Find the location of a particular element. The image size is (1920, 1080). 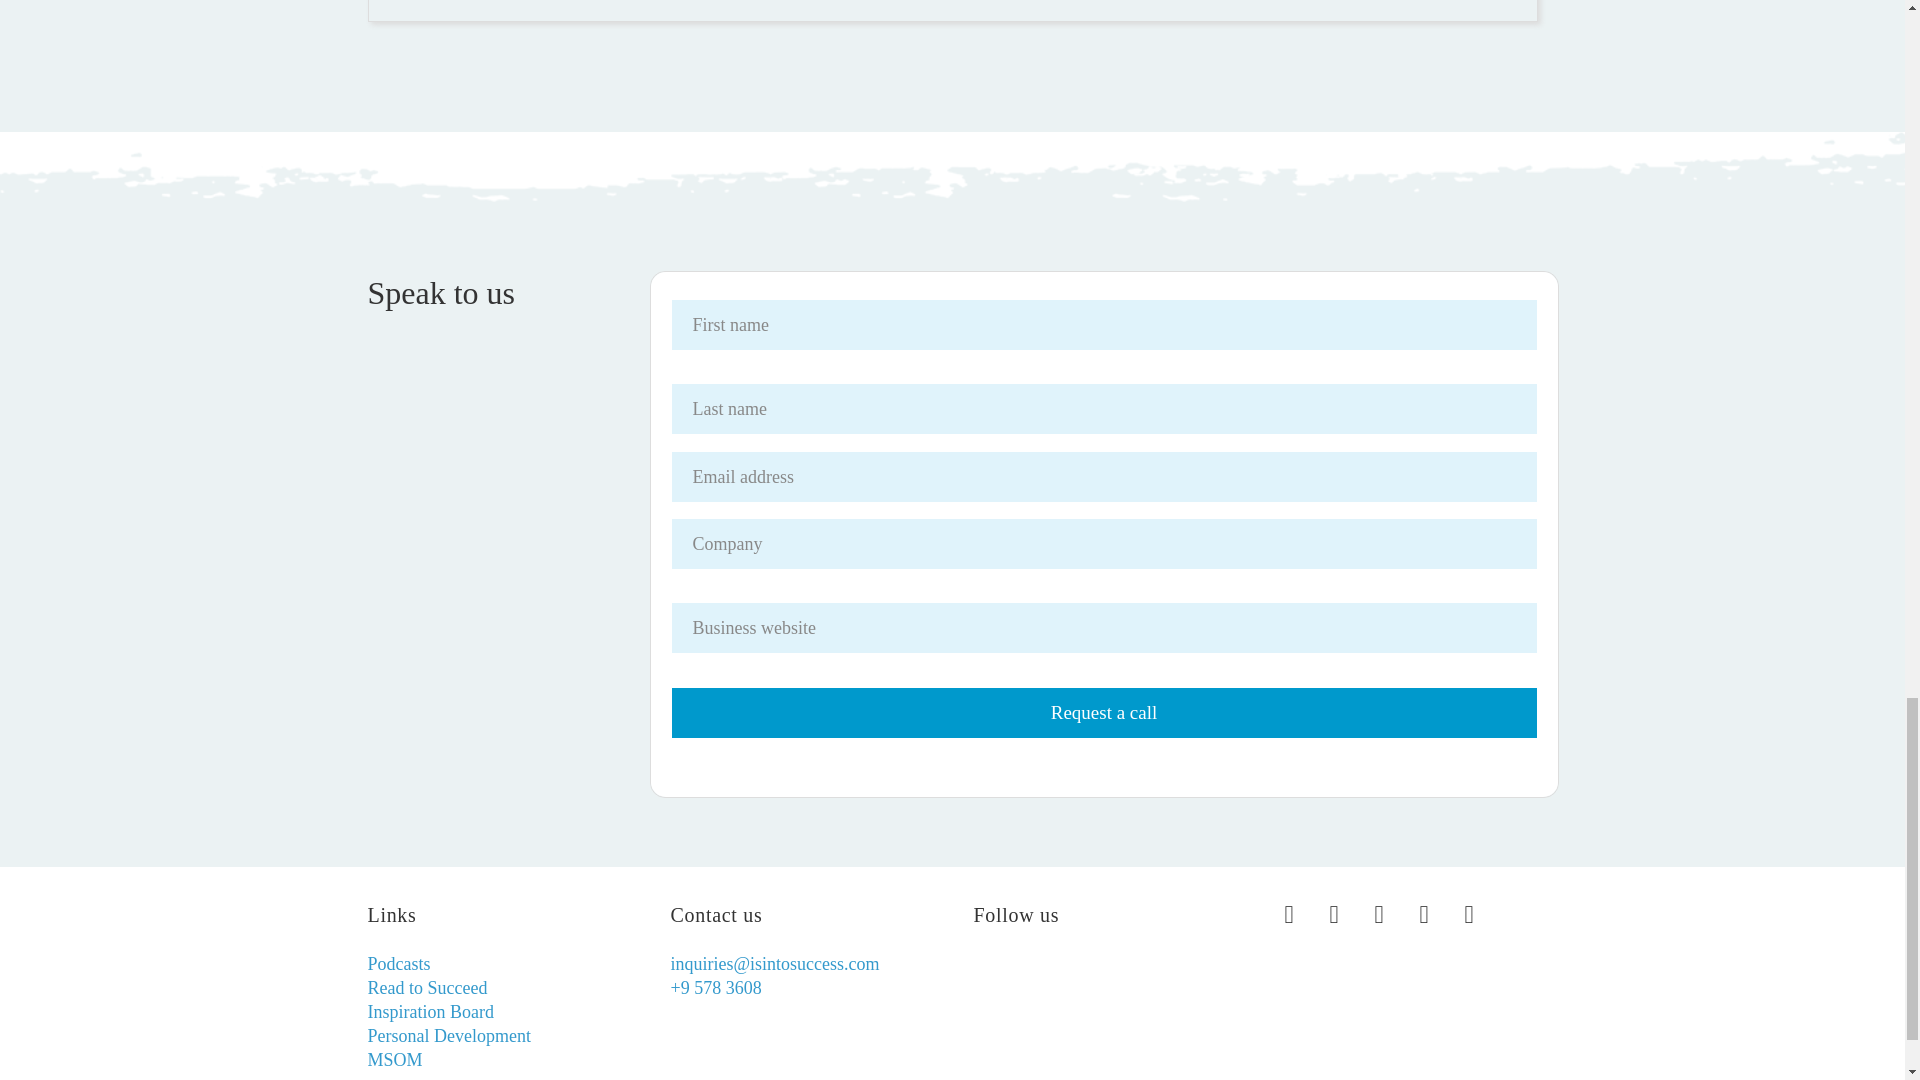

MSOM is located at coordinates (395, 1060).